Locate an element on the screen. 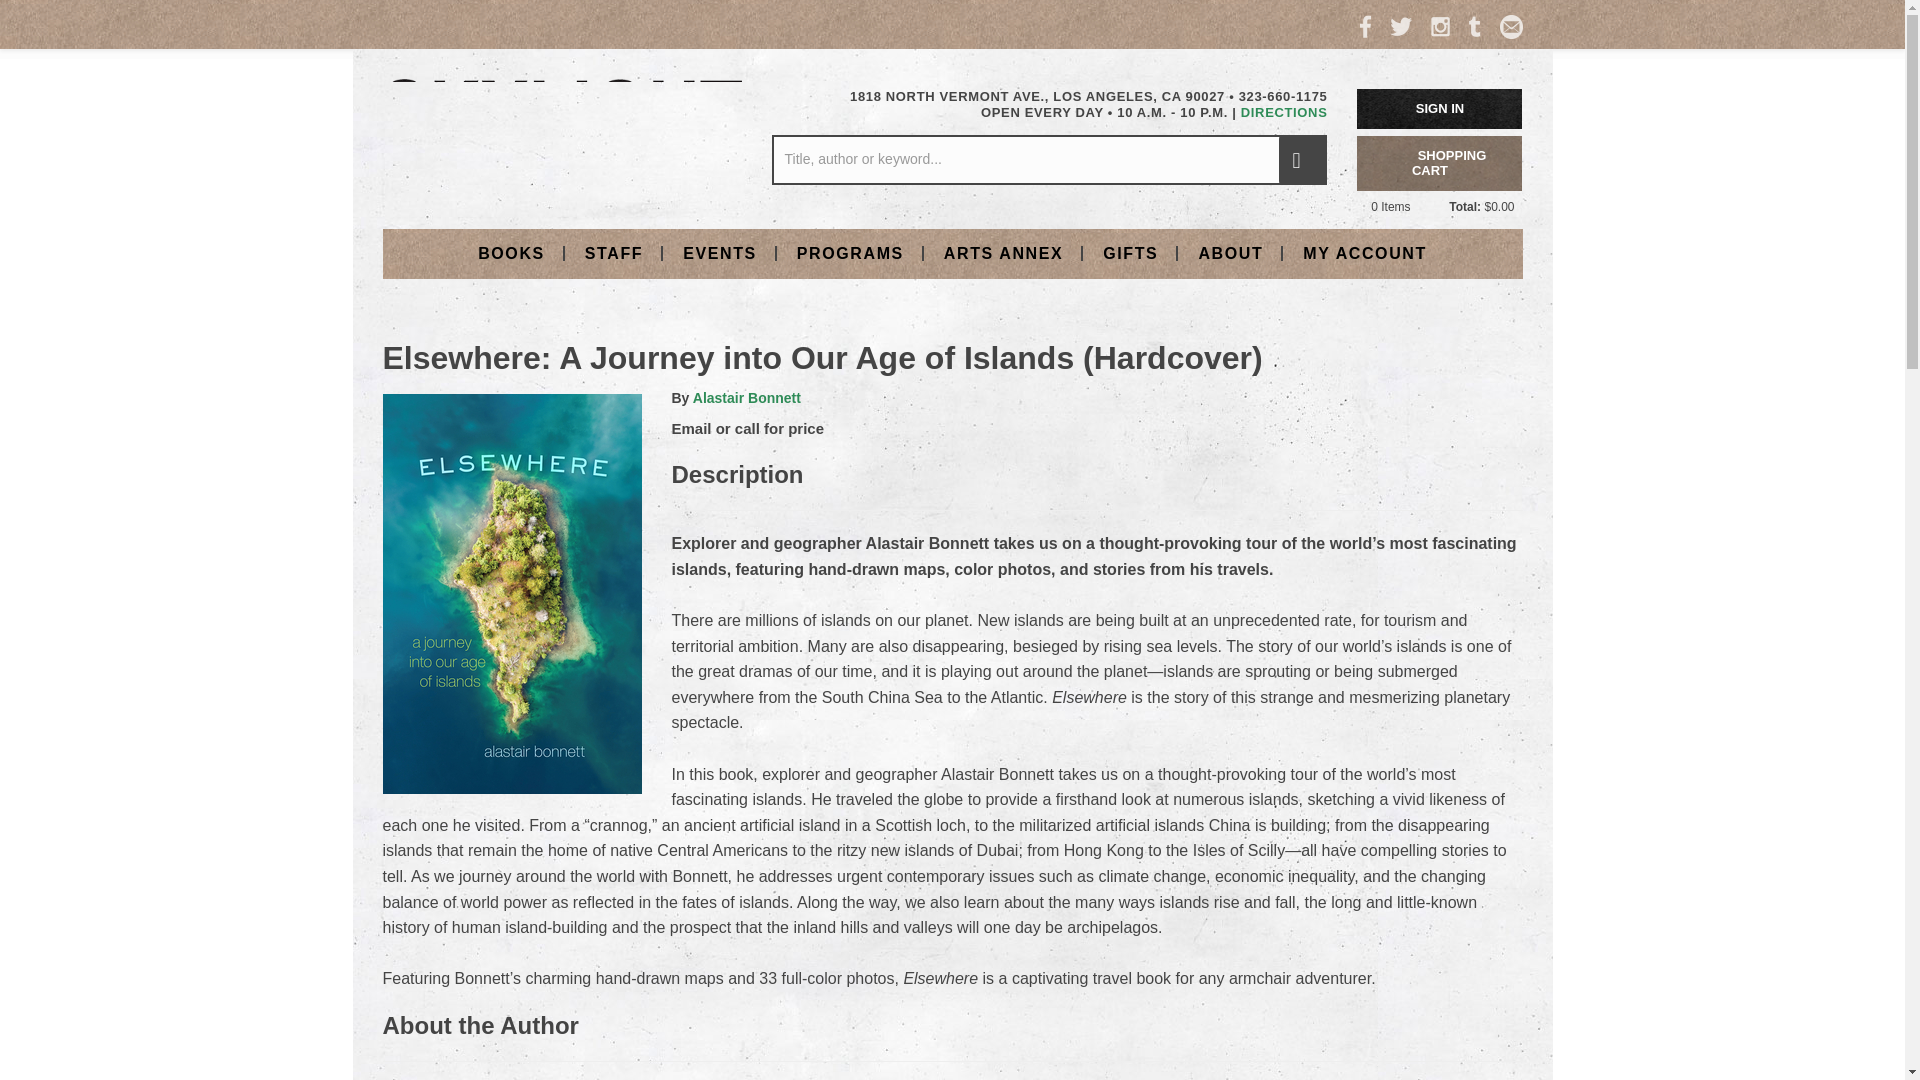 The image size is (1920, 1080). STAFF is located at coordinates (613, 252).